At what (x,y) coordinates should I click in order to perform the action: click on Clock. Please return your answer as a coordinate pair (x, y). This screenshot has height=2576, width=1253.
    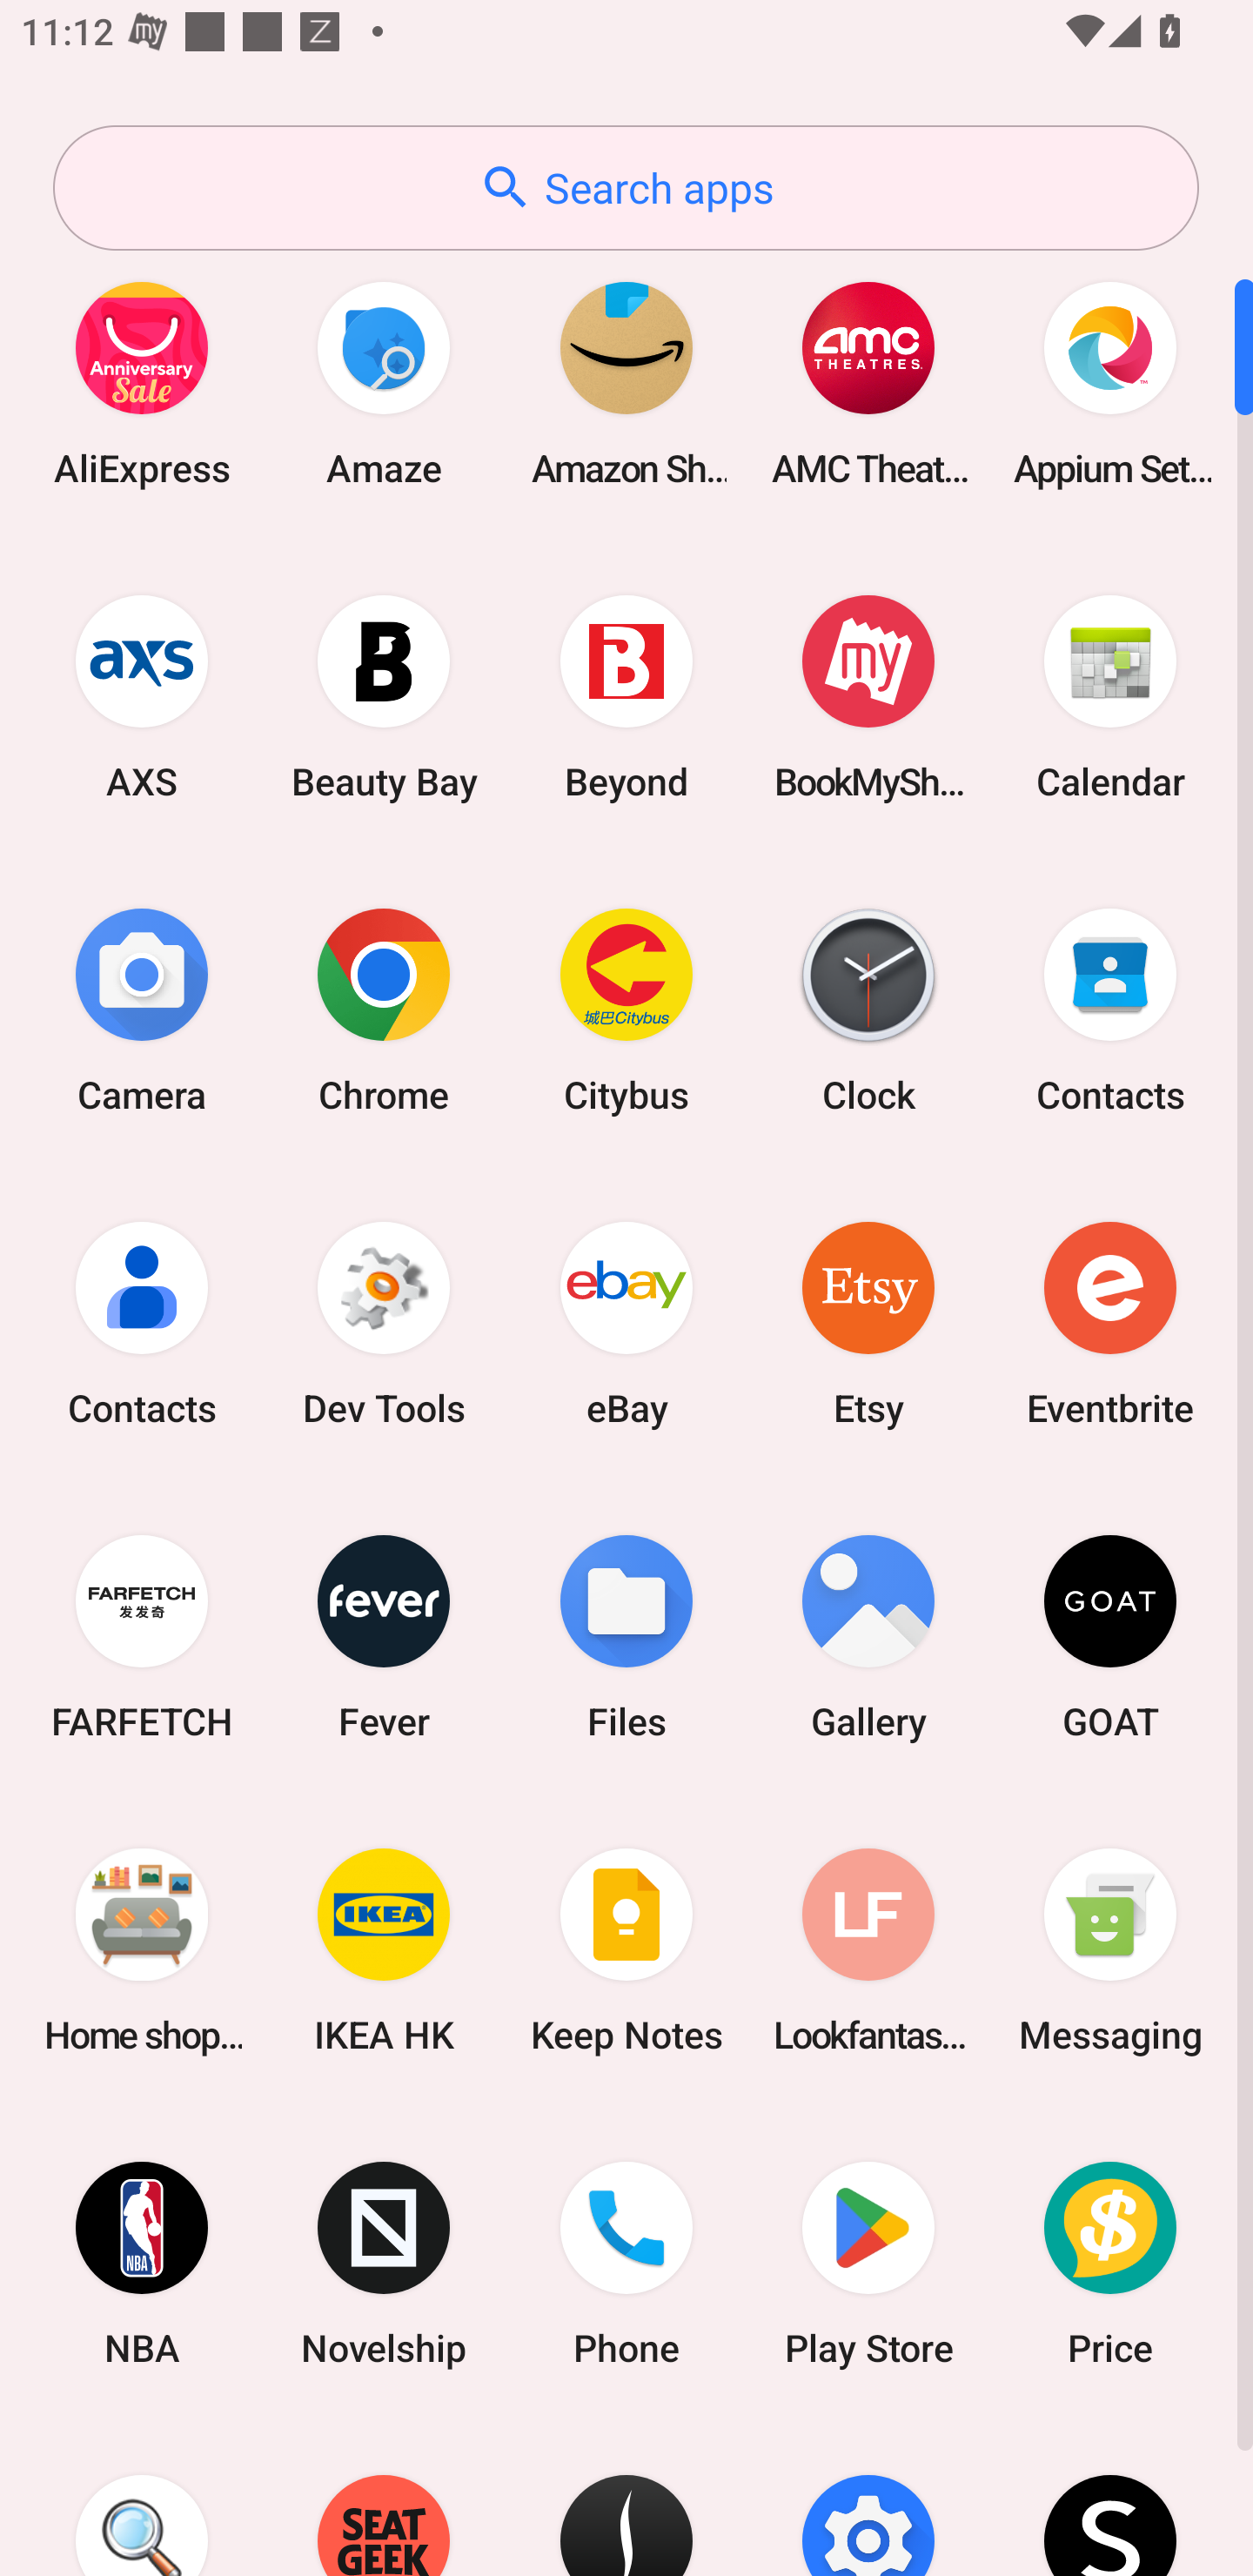
    Looking at the image, I should click on (868, 1010).